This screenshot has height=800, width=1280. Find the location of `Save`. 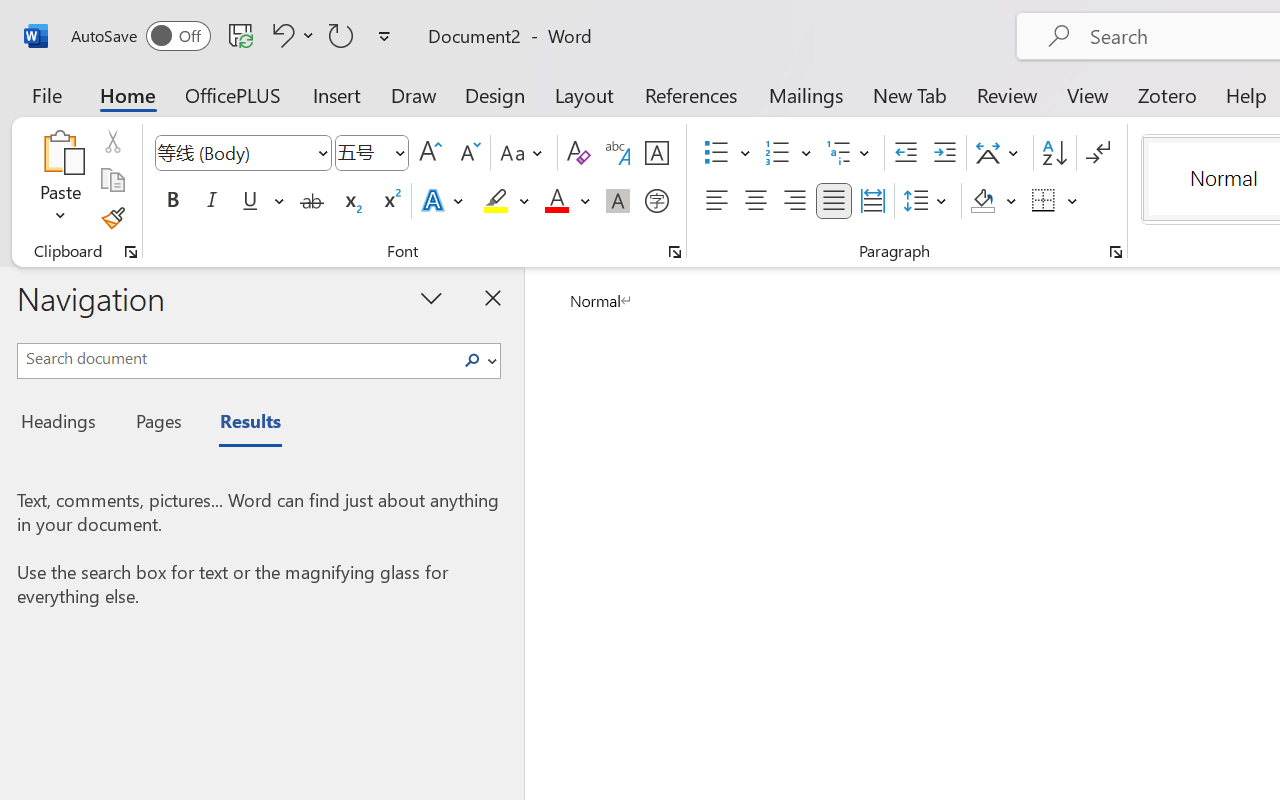

Save is located at coordinates (241, 35).